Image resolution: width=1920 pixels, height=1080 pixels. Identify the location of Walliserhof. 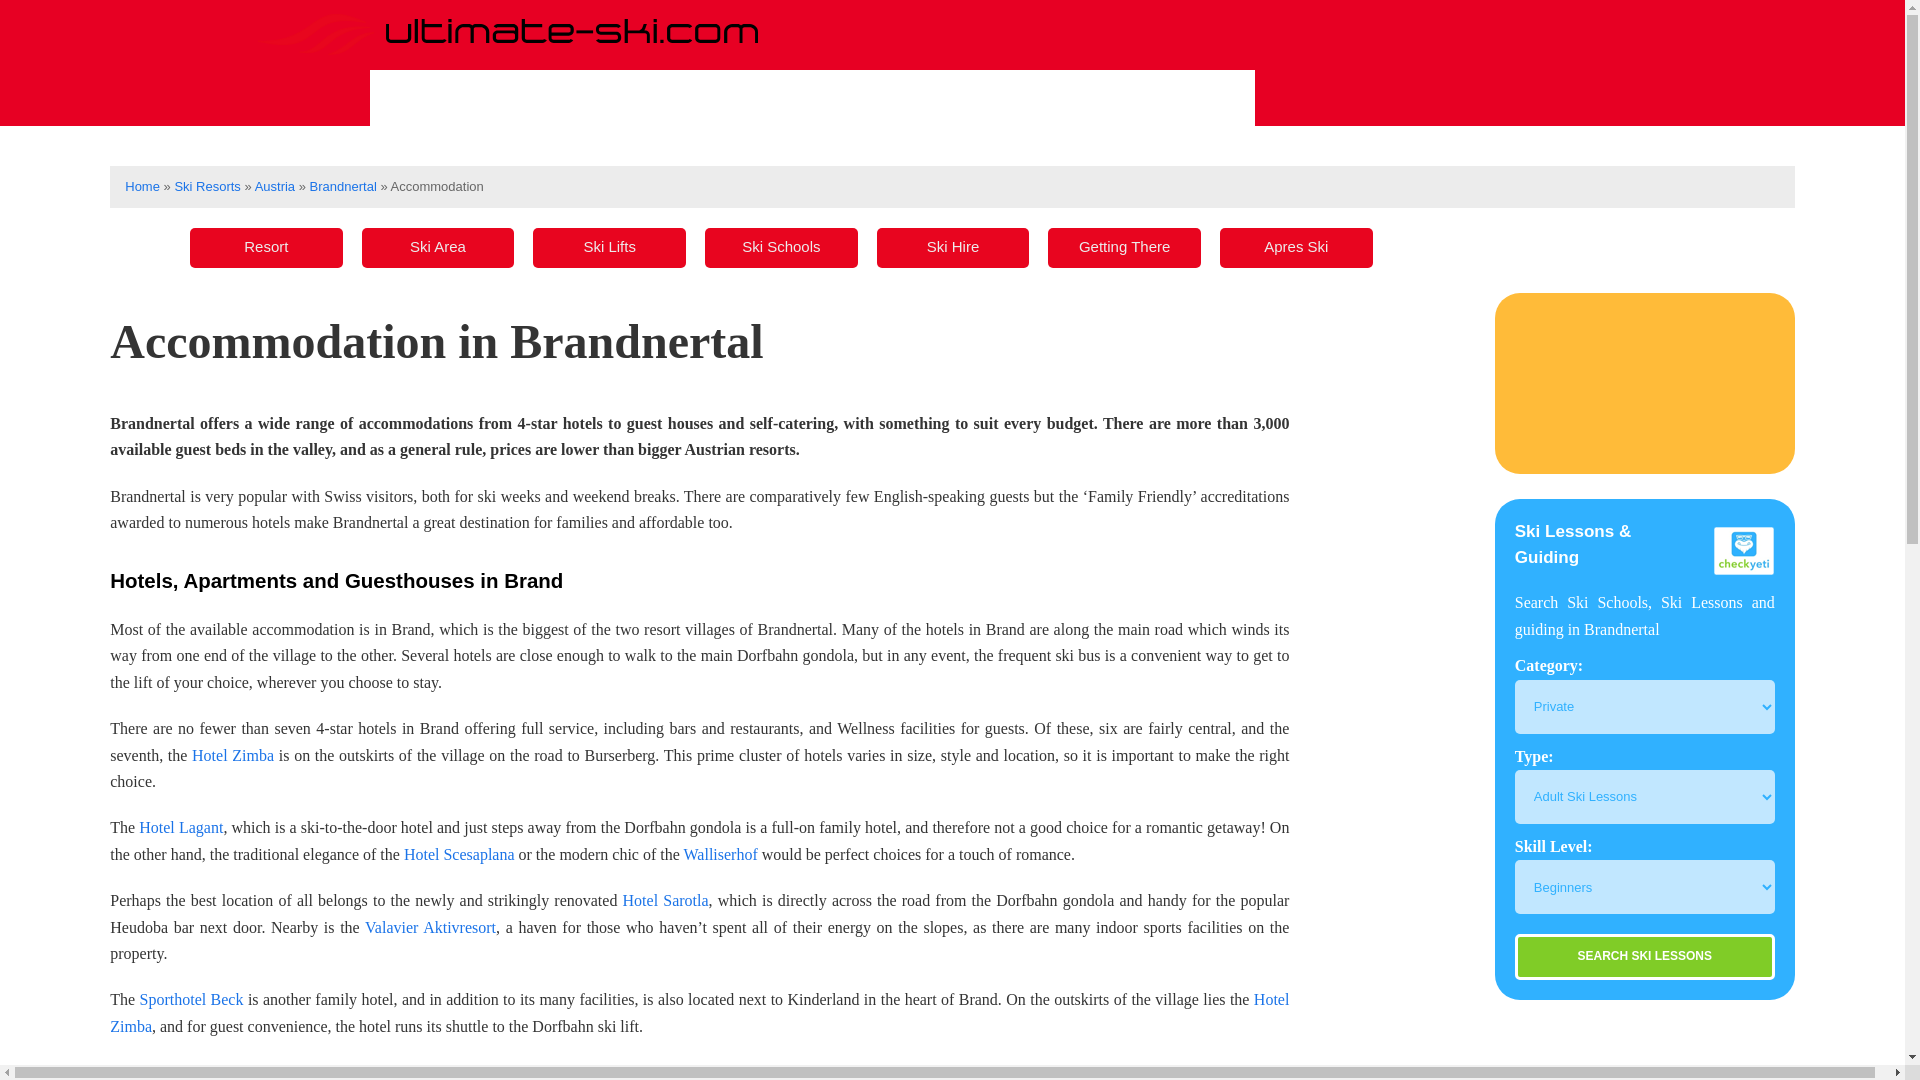
(720, 854).